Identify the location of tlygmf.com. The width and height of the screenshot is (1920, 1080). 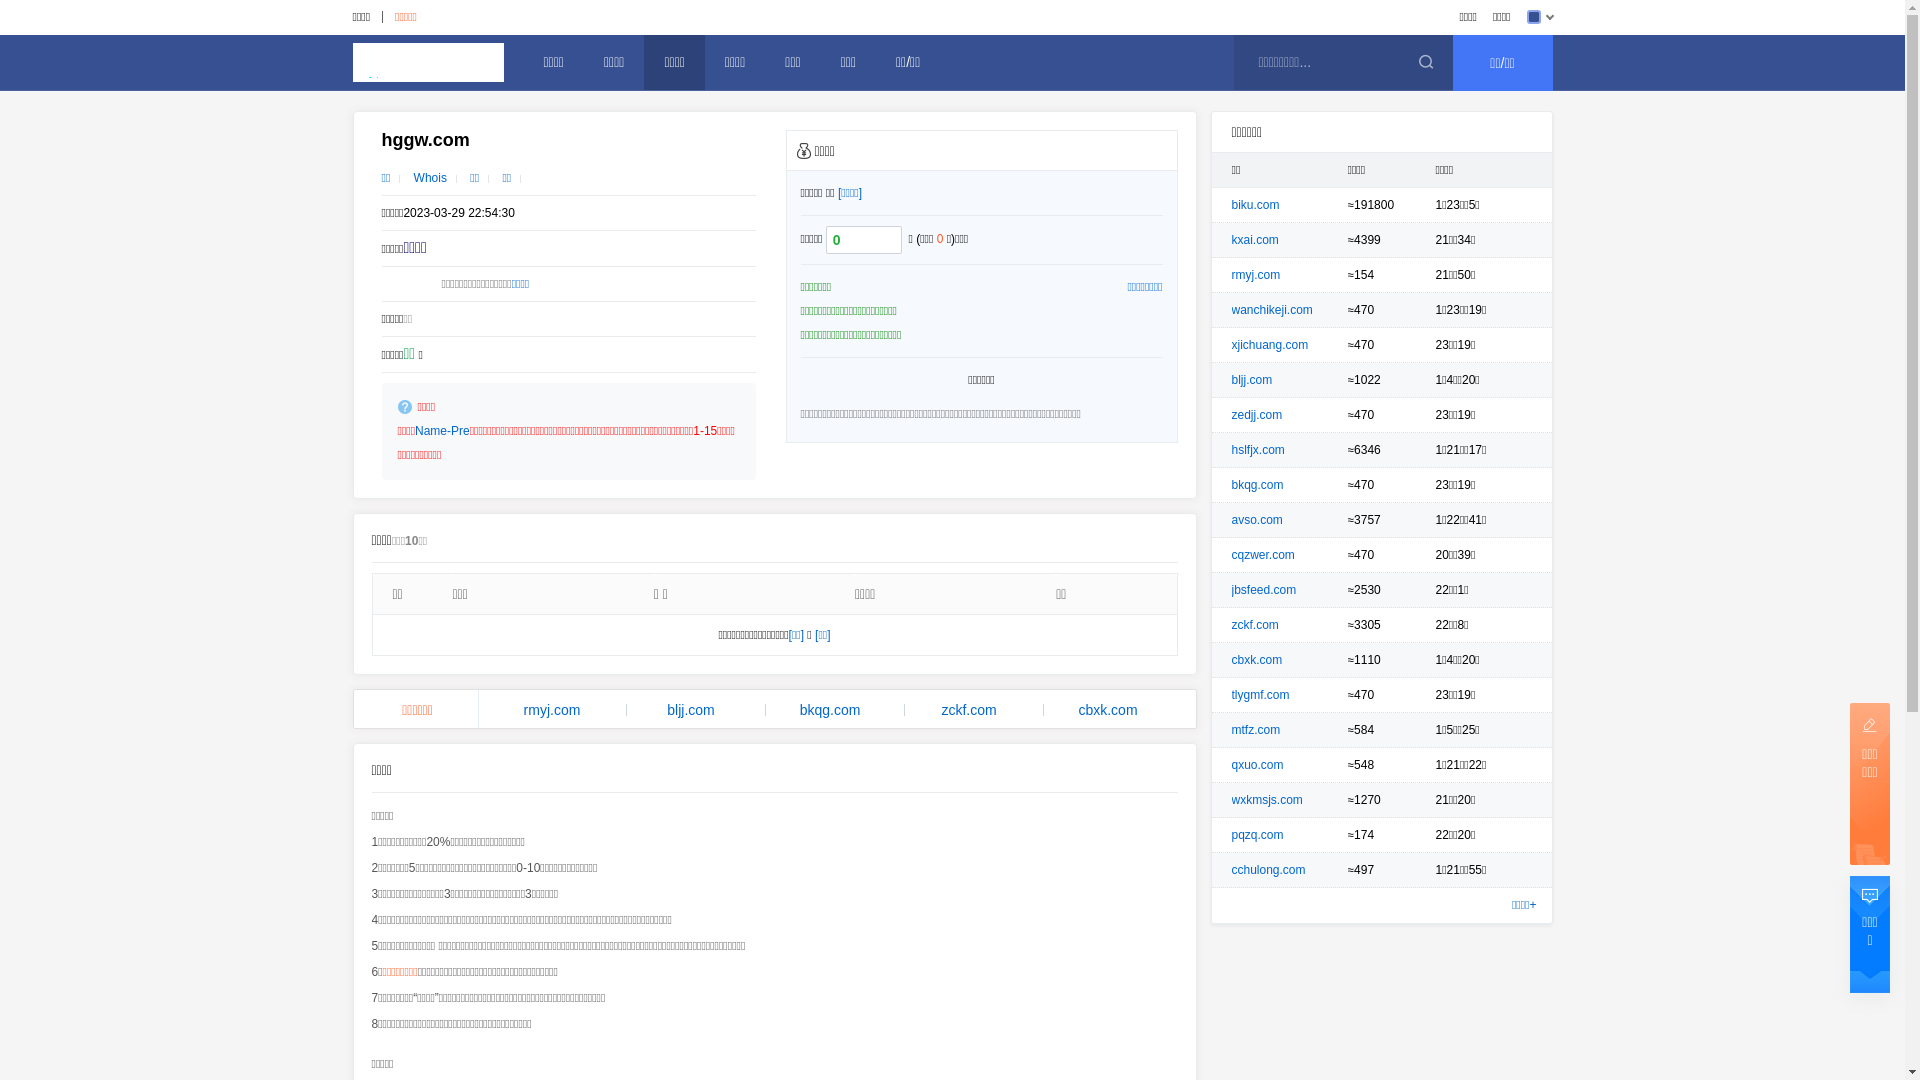
(1261, 695).